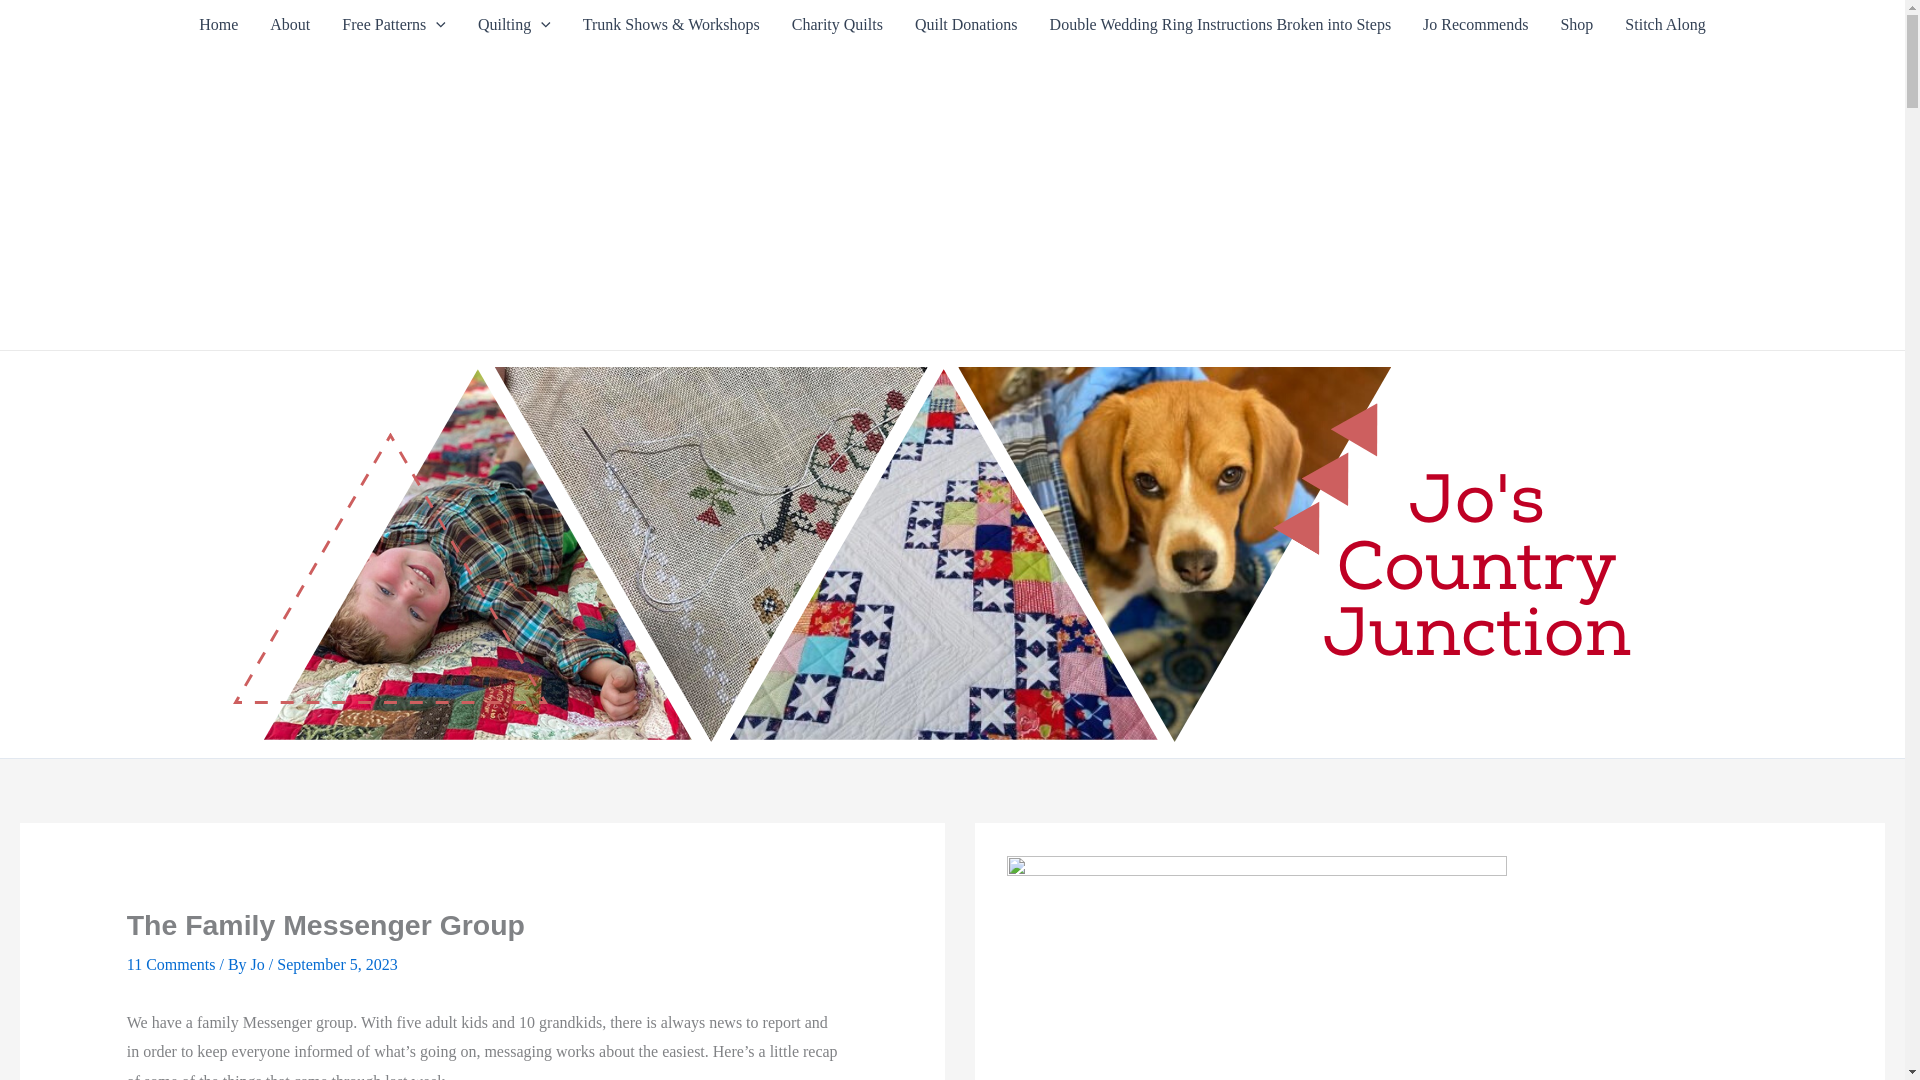  Describe the element at coordinates (394, 24) in the screenshot. I see `Free Patterns` at that location.